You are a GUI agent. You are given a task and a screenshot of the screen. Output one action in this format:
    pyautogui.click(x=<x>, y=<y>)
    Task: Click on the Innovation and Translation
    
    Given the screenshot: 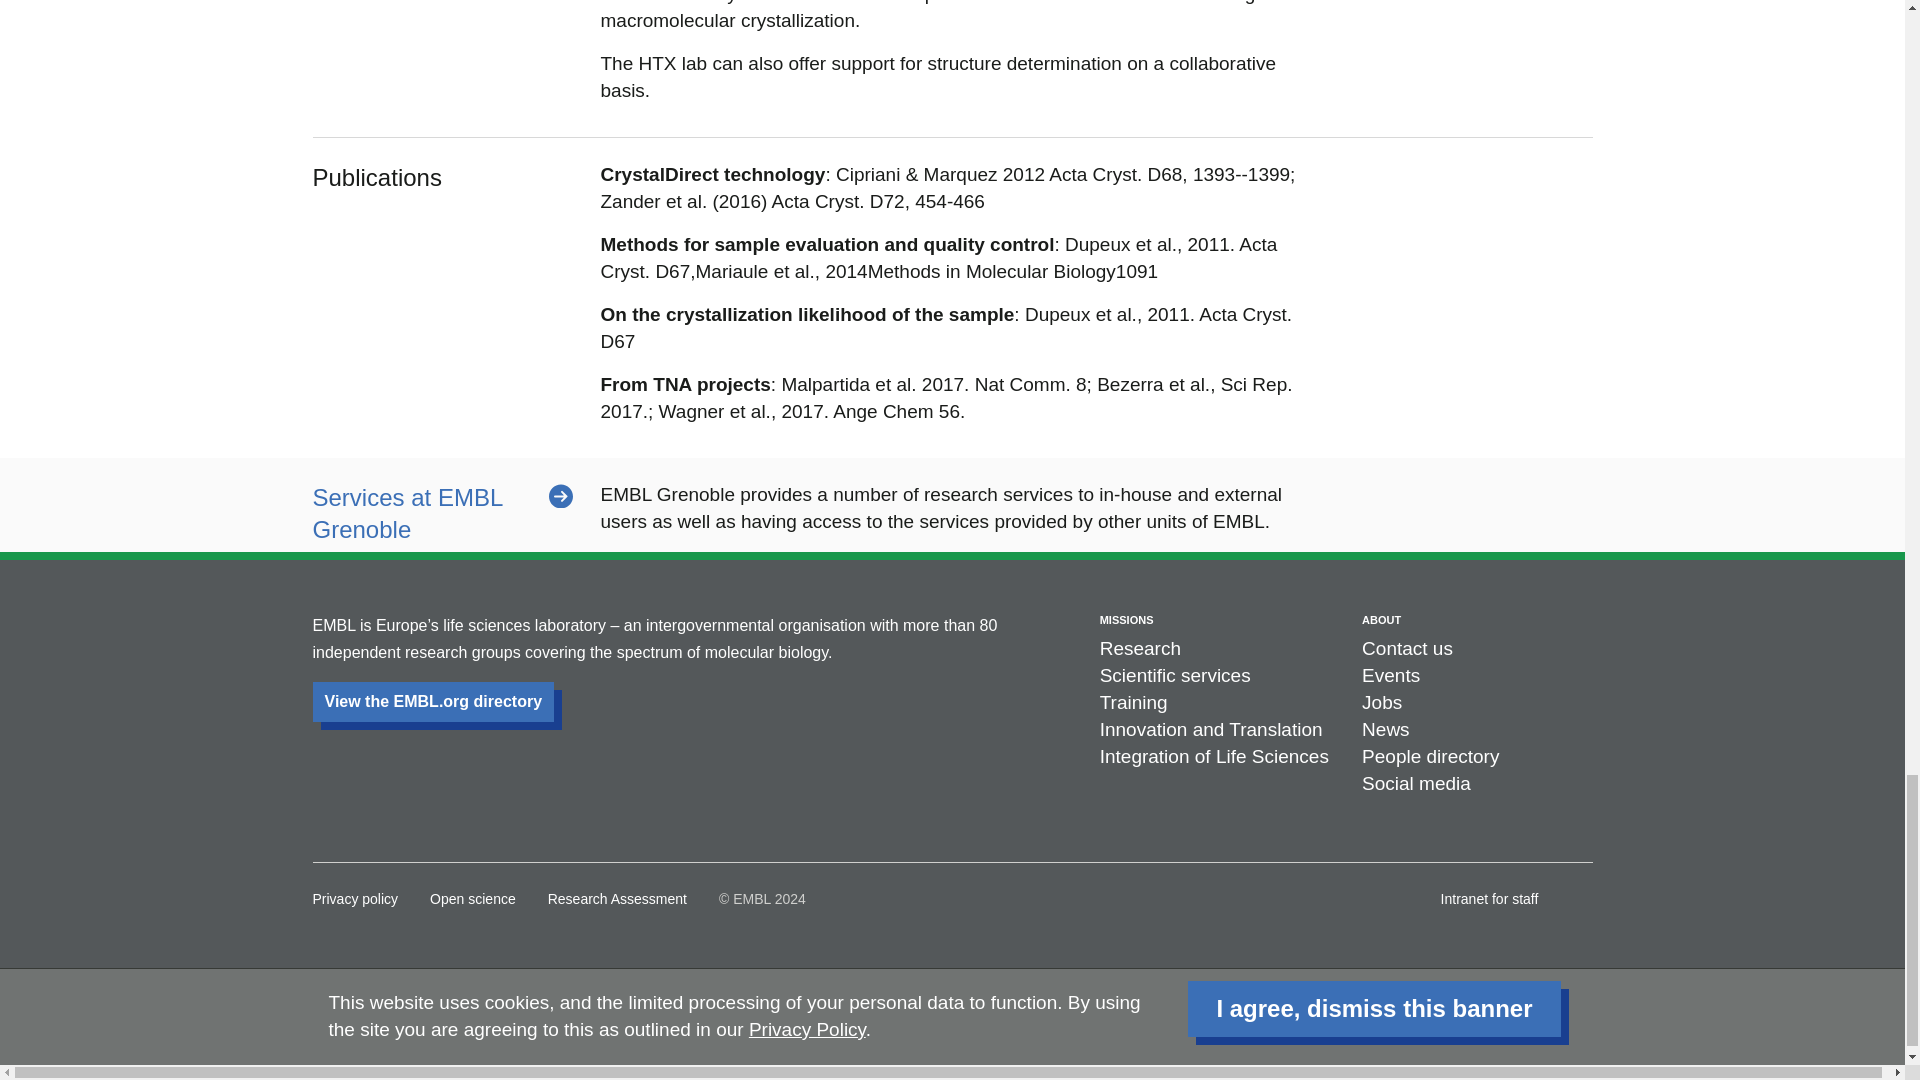 What is the action you would take?
    pyautogui.click(x=1211, y=729)
    